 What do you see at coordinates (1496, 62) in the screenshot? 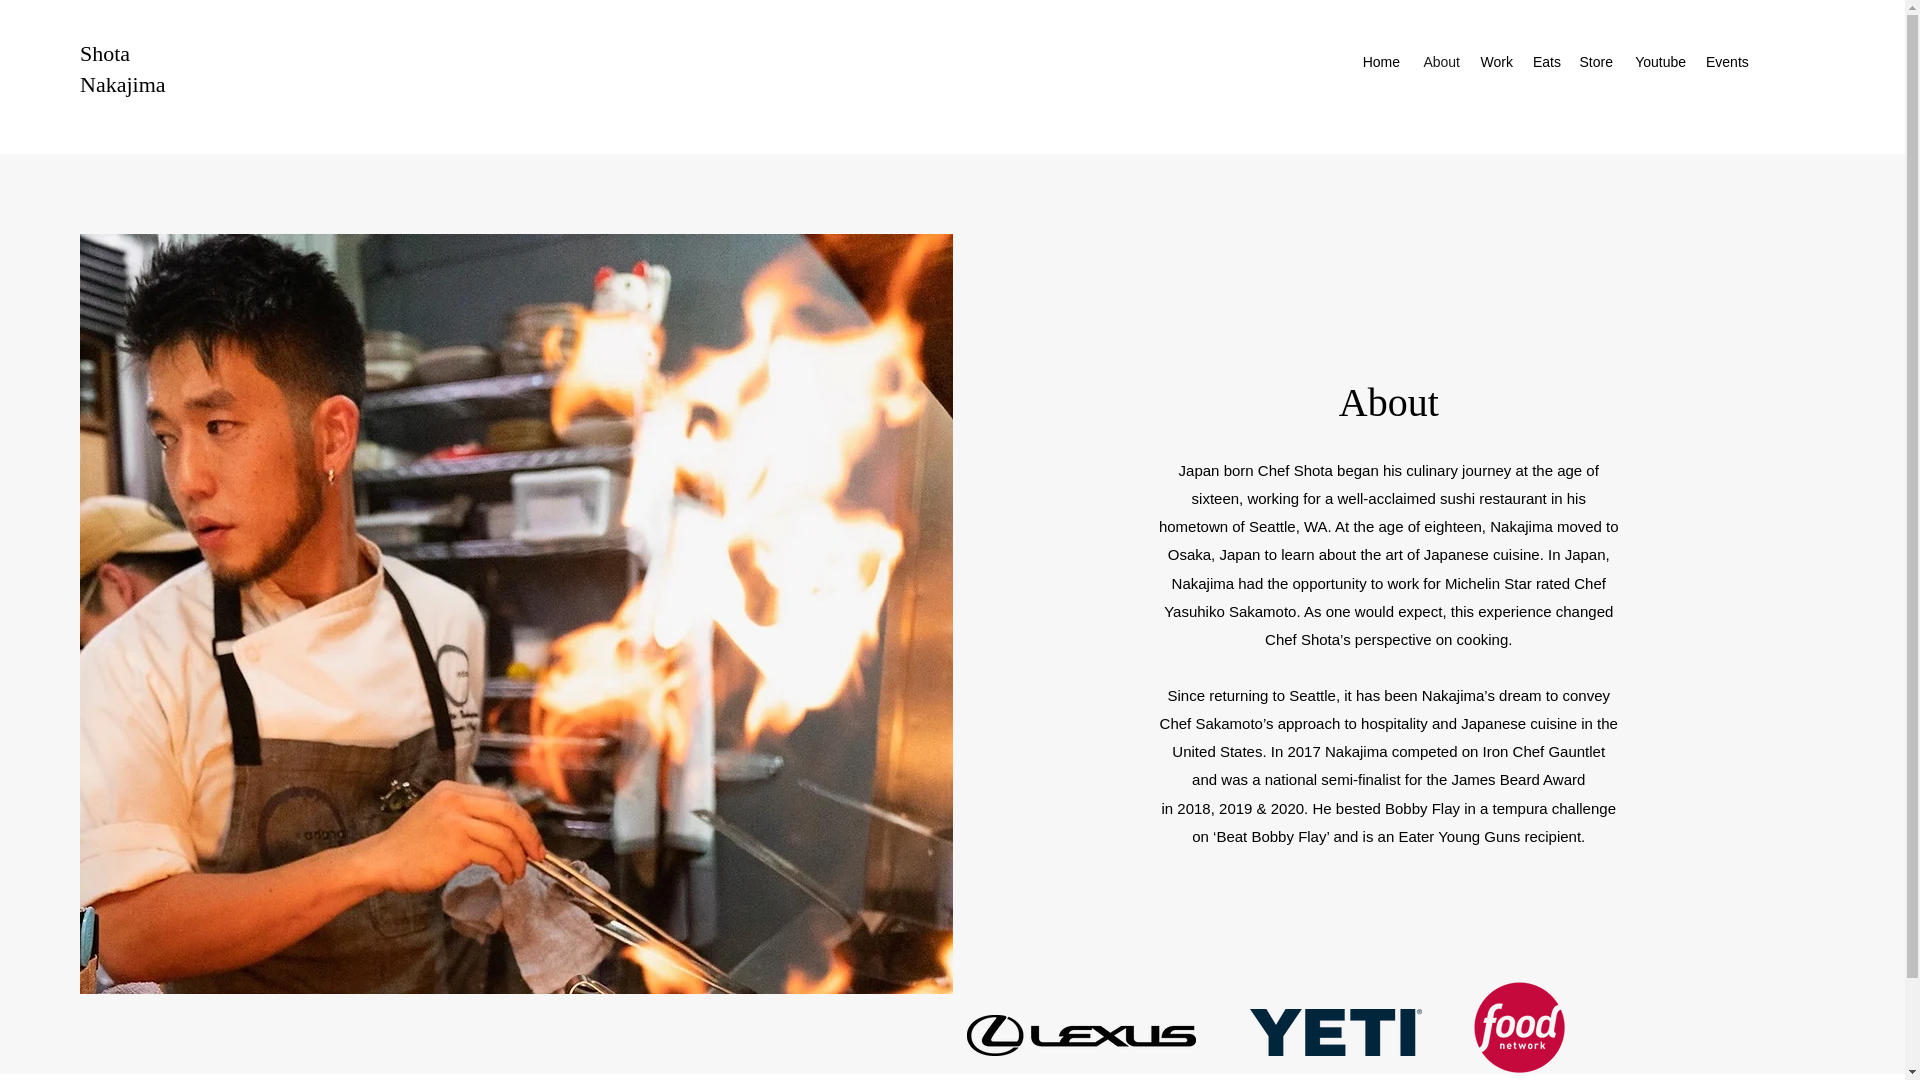
I see `Work` at bounding box center [1496, 62].